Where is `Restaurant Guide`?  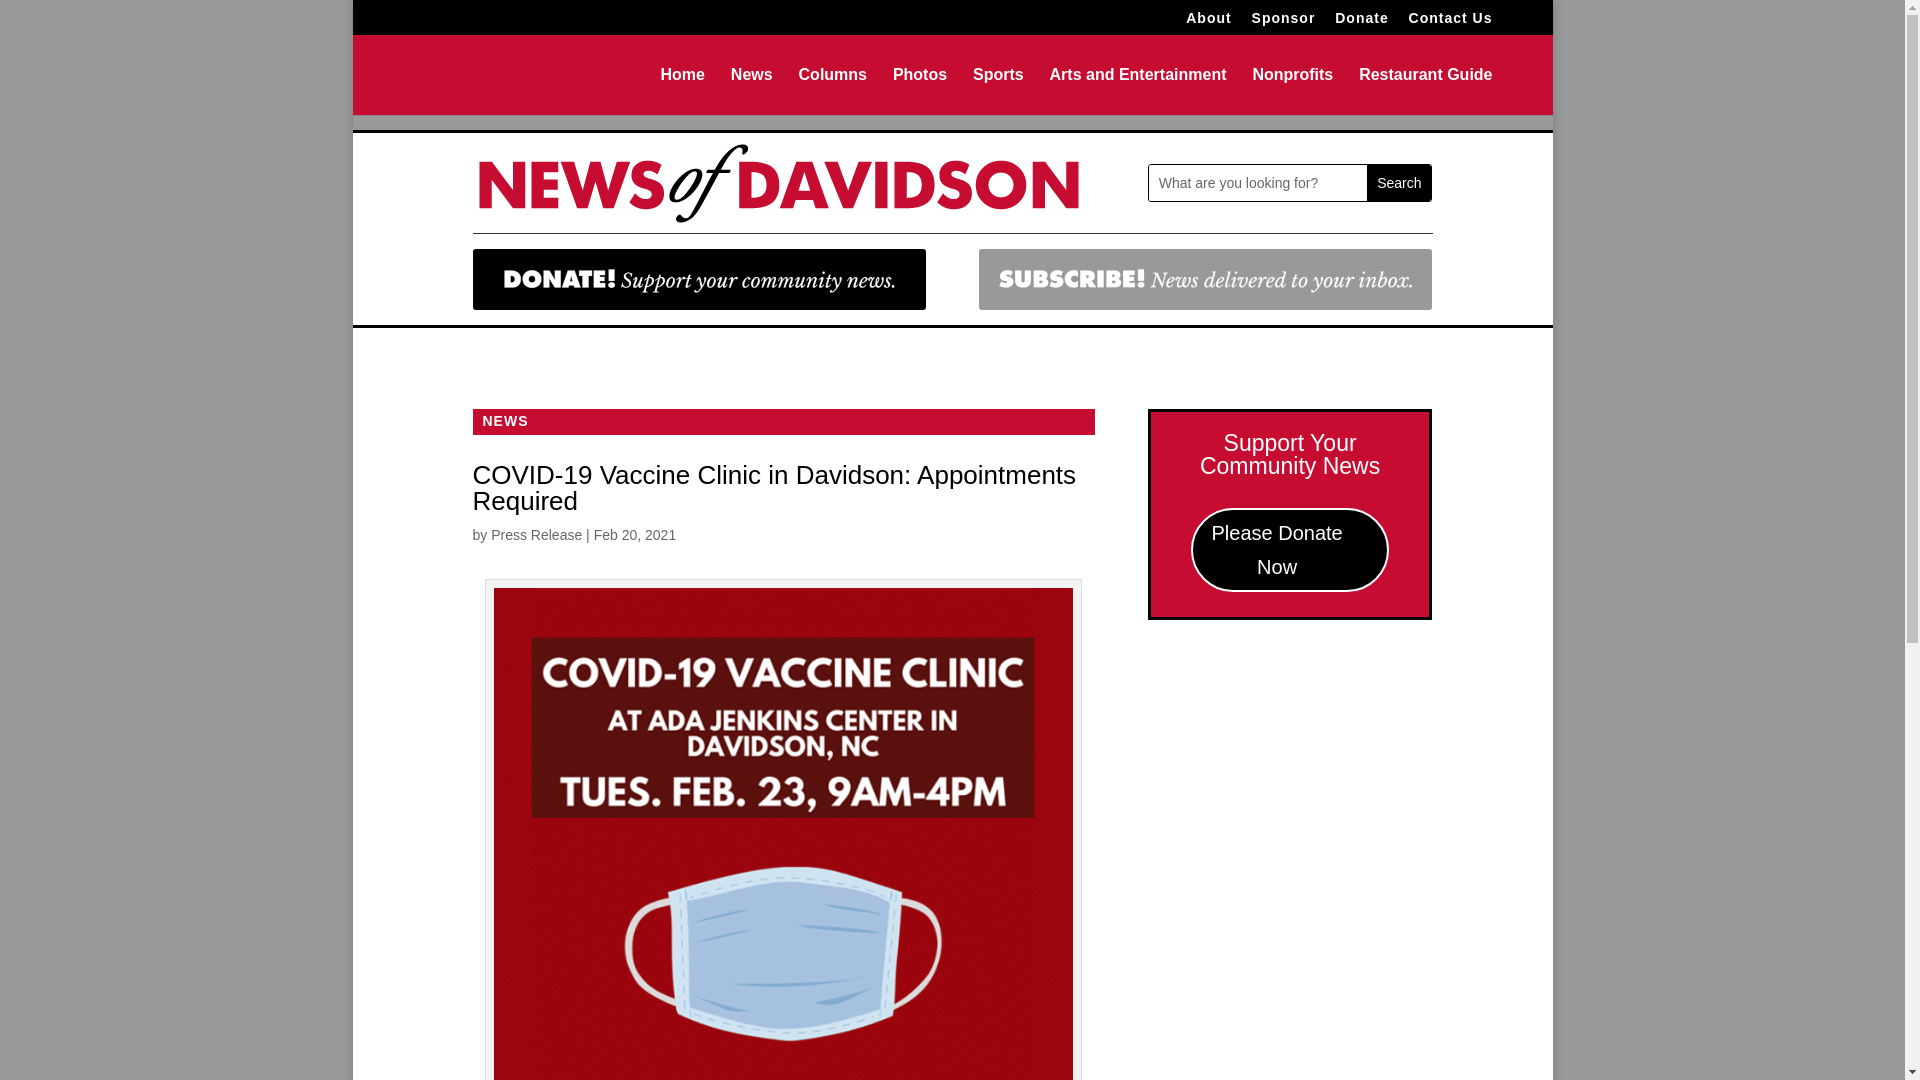
Restaurant Guide is located at coordinates (1425, 91).